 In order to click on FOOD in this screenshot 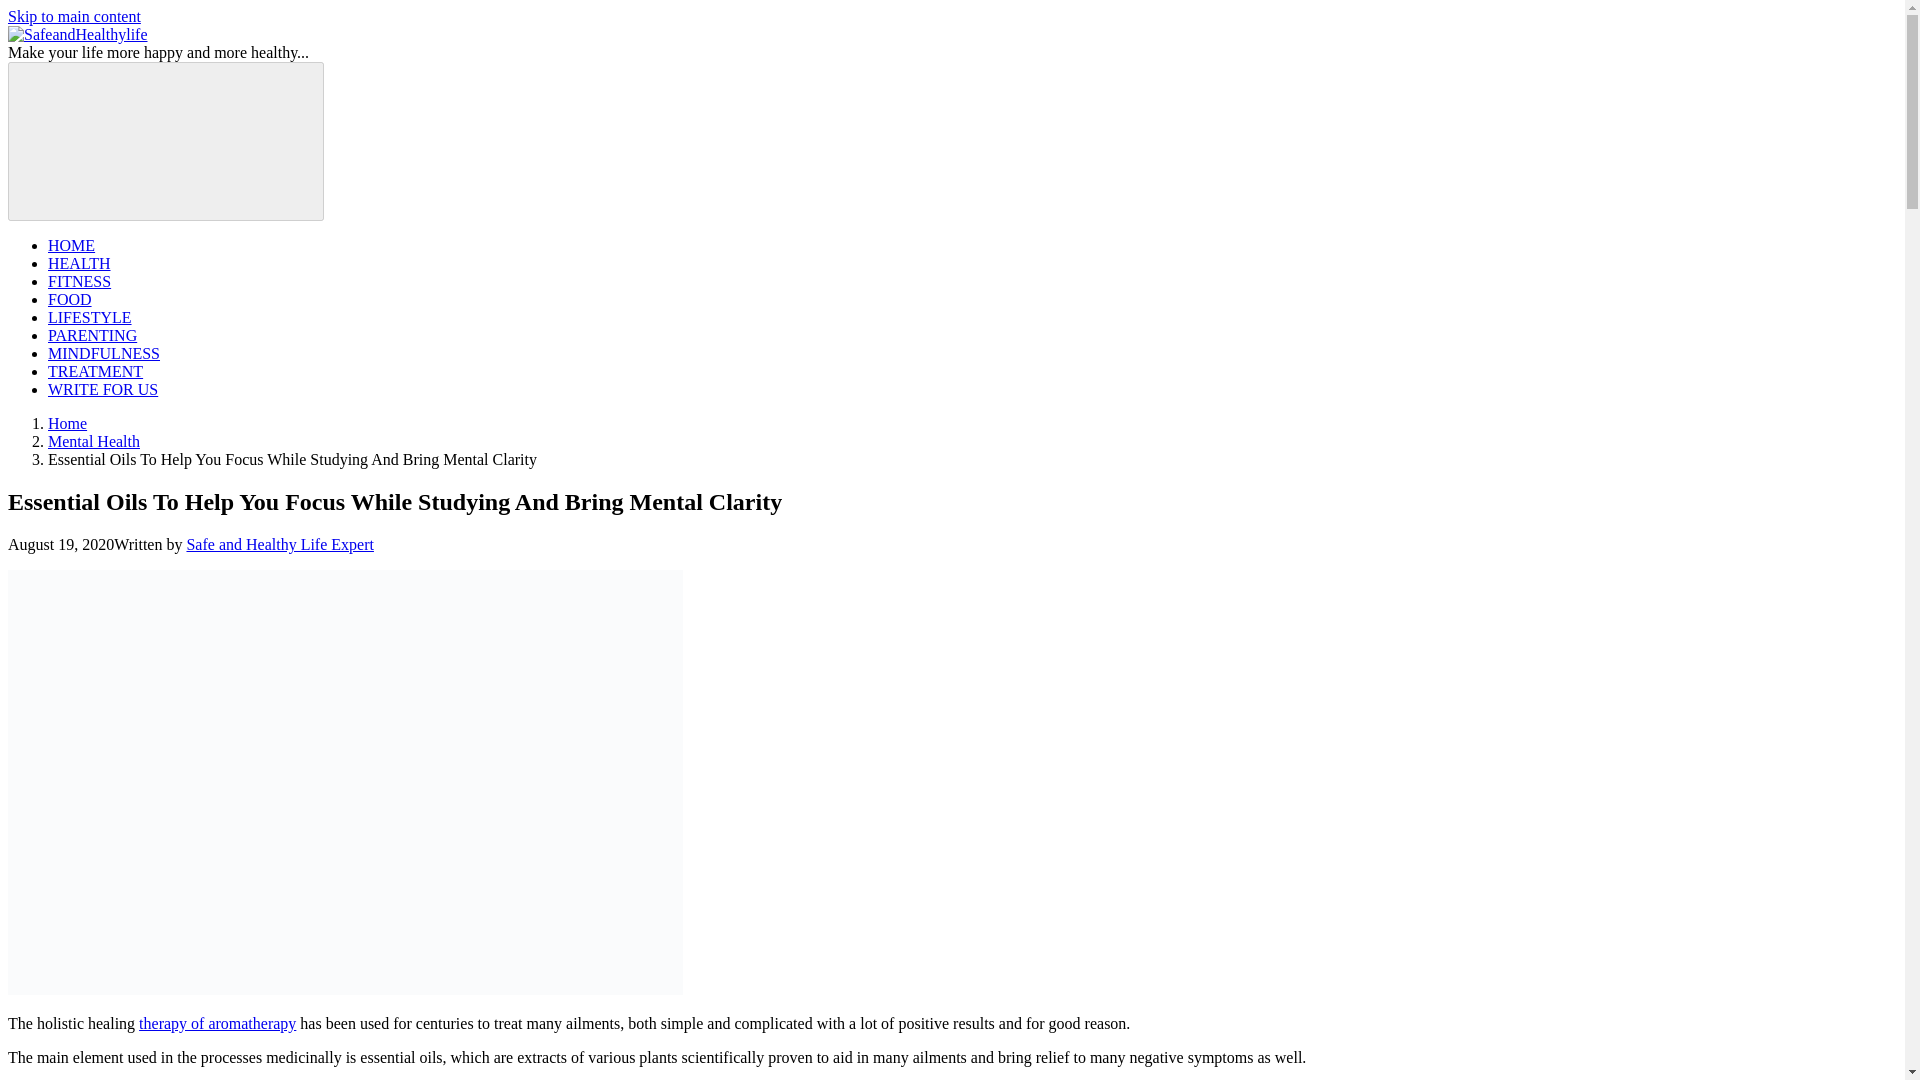, I will do `click(70, 298)`.